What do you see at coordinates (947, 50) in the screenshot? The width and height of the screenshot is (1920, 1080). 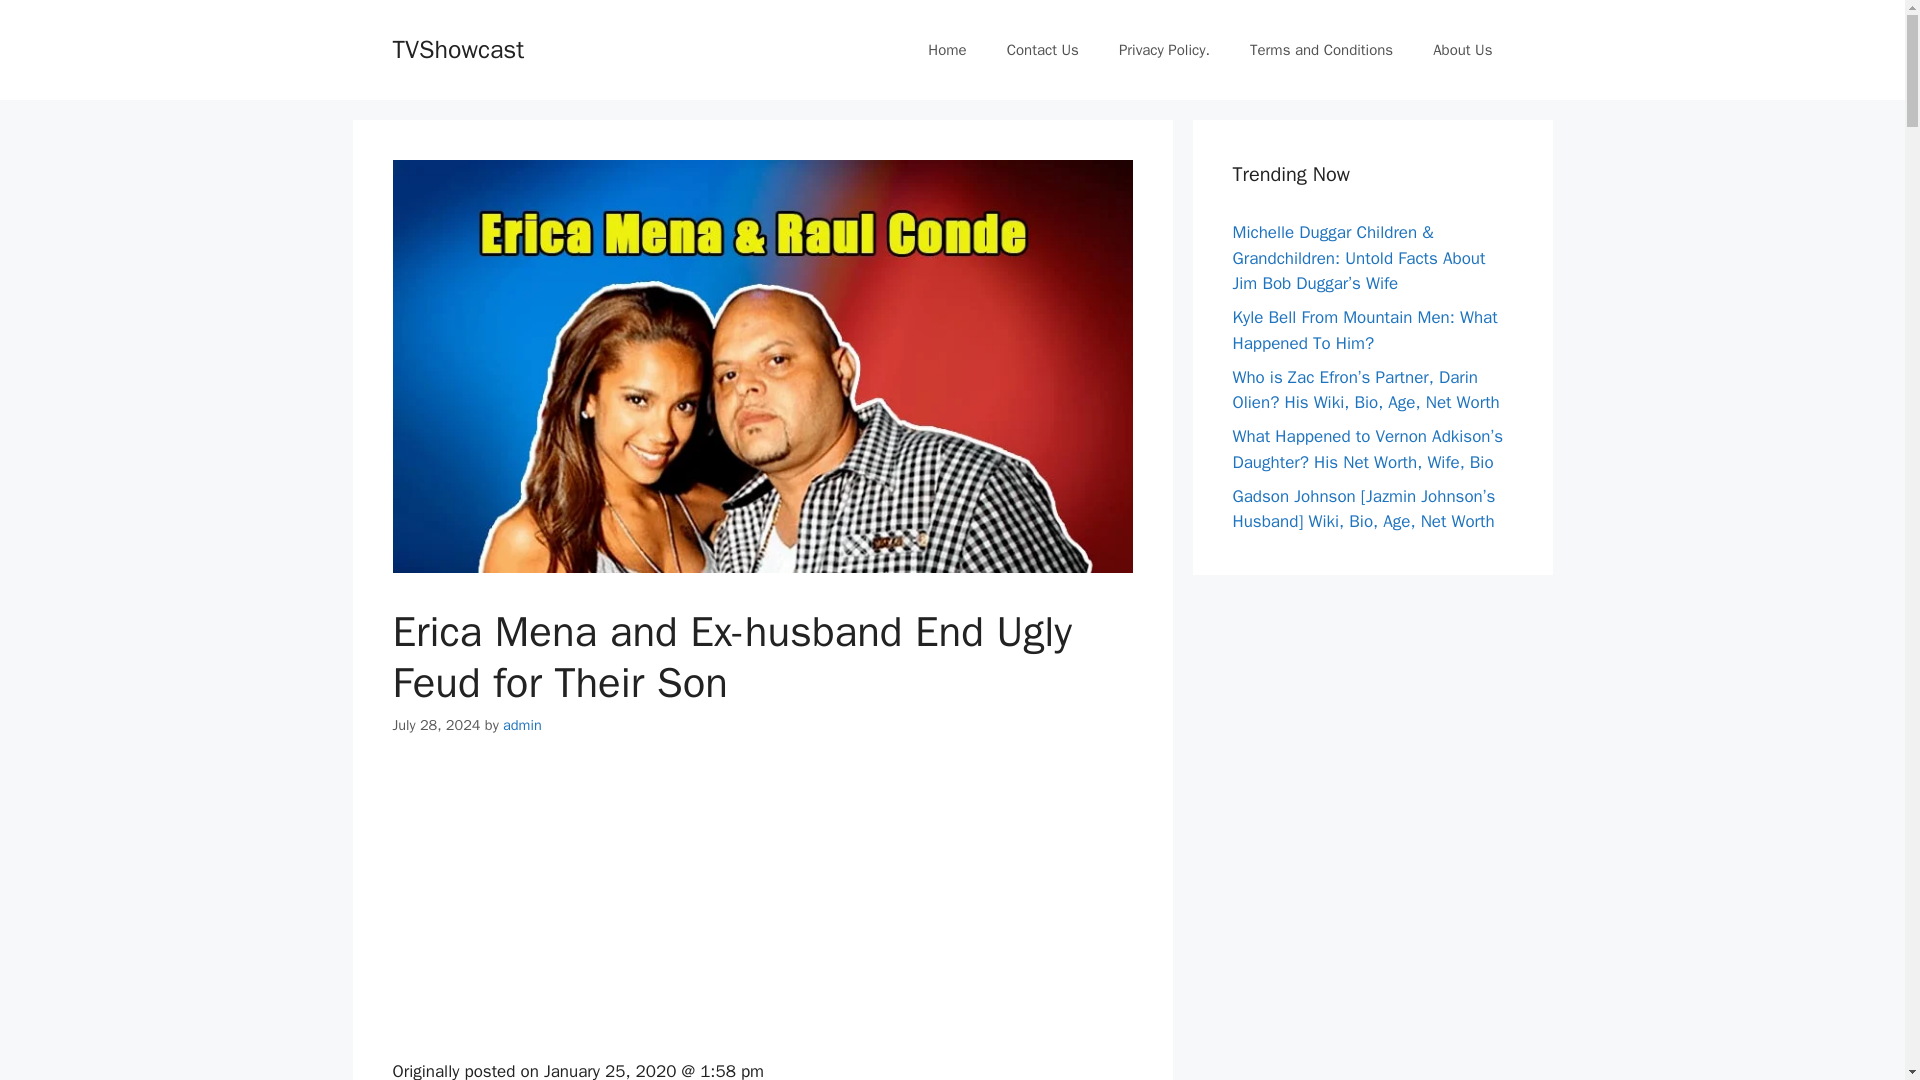 I see `Home` at bounding box center [947, 50].